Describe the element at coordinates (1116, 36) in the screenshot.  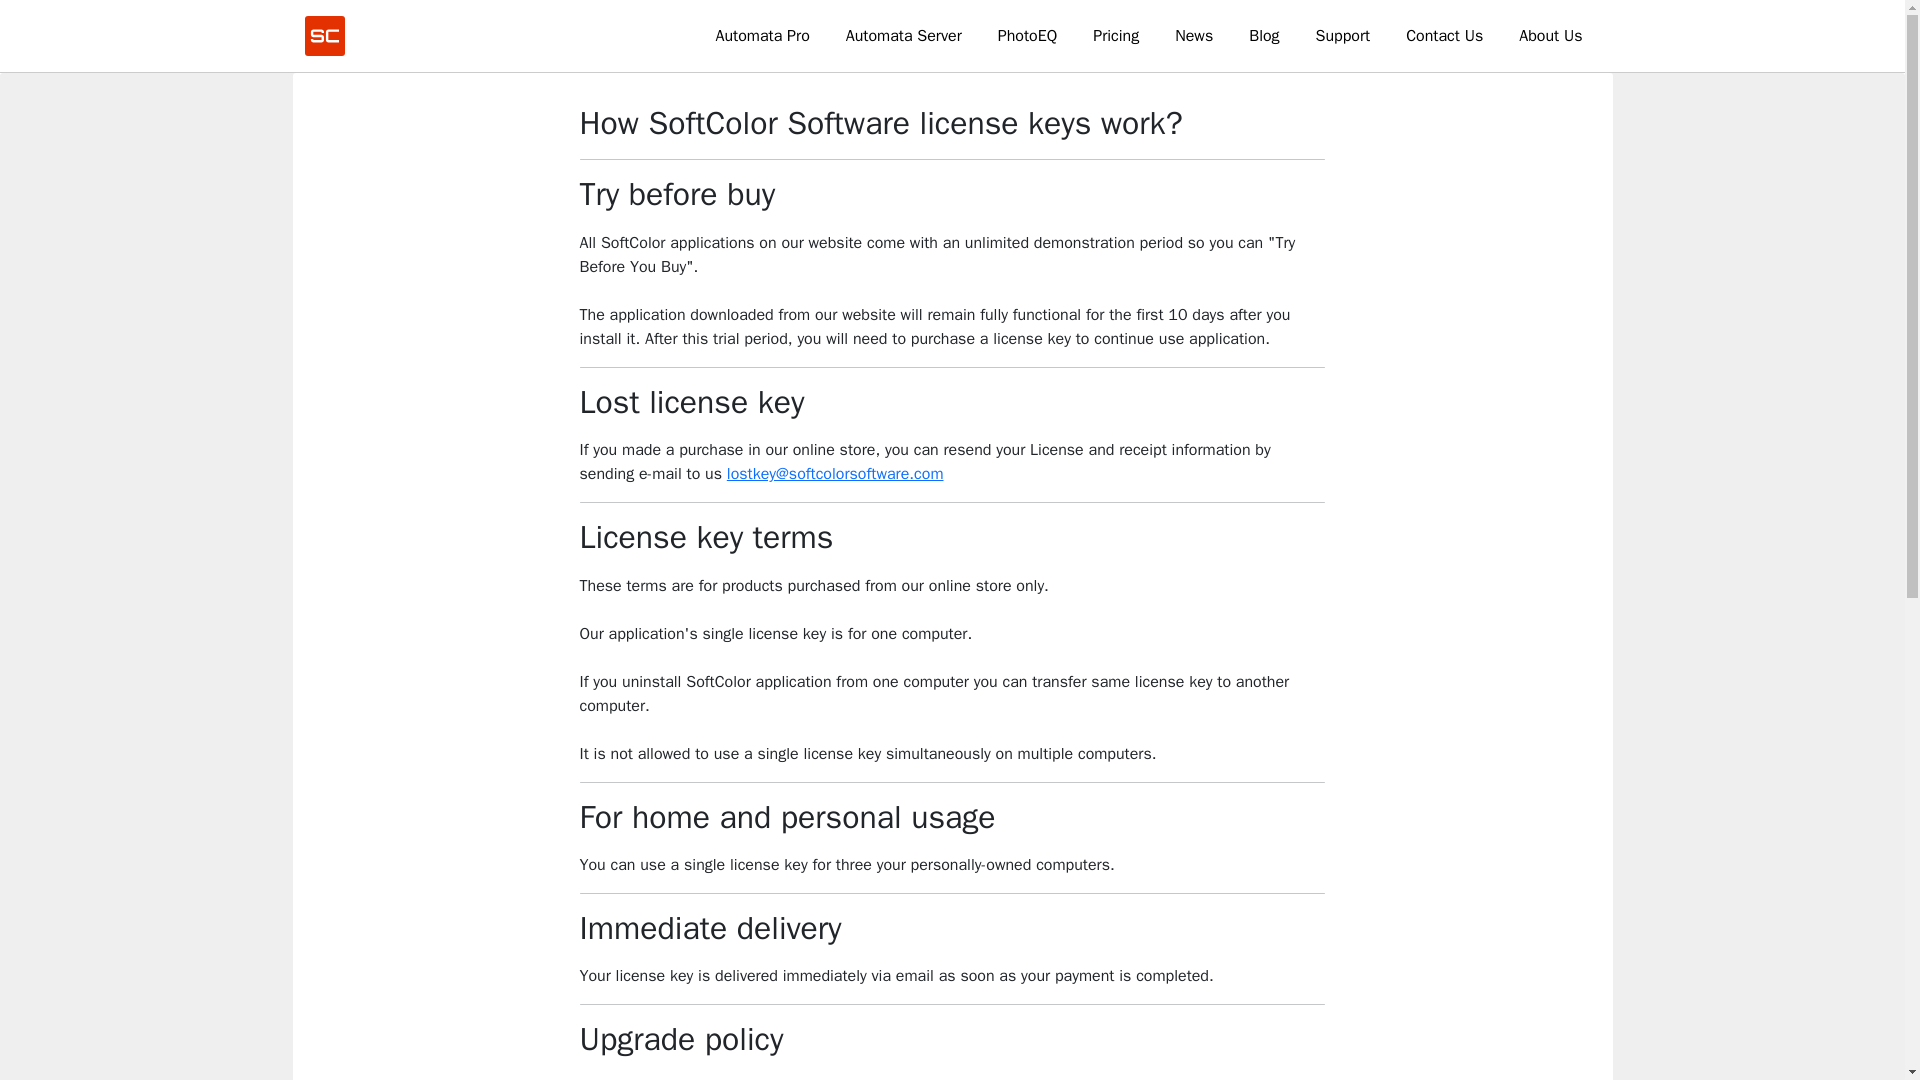
I see `Pricing` at that location.